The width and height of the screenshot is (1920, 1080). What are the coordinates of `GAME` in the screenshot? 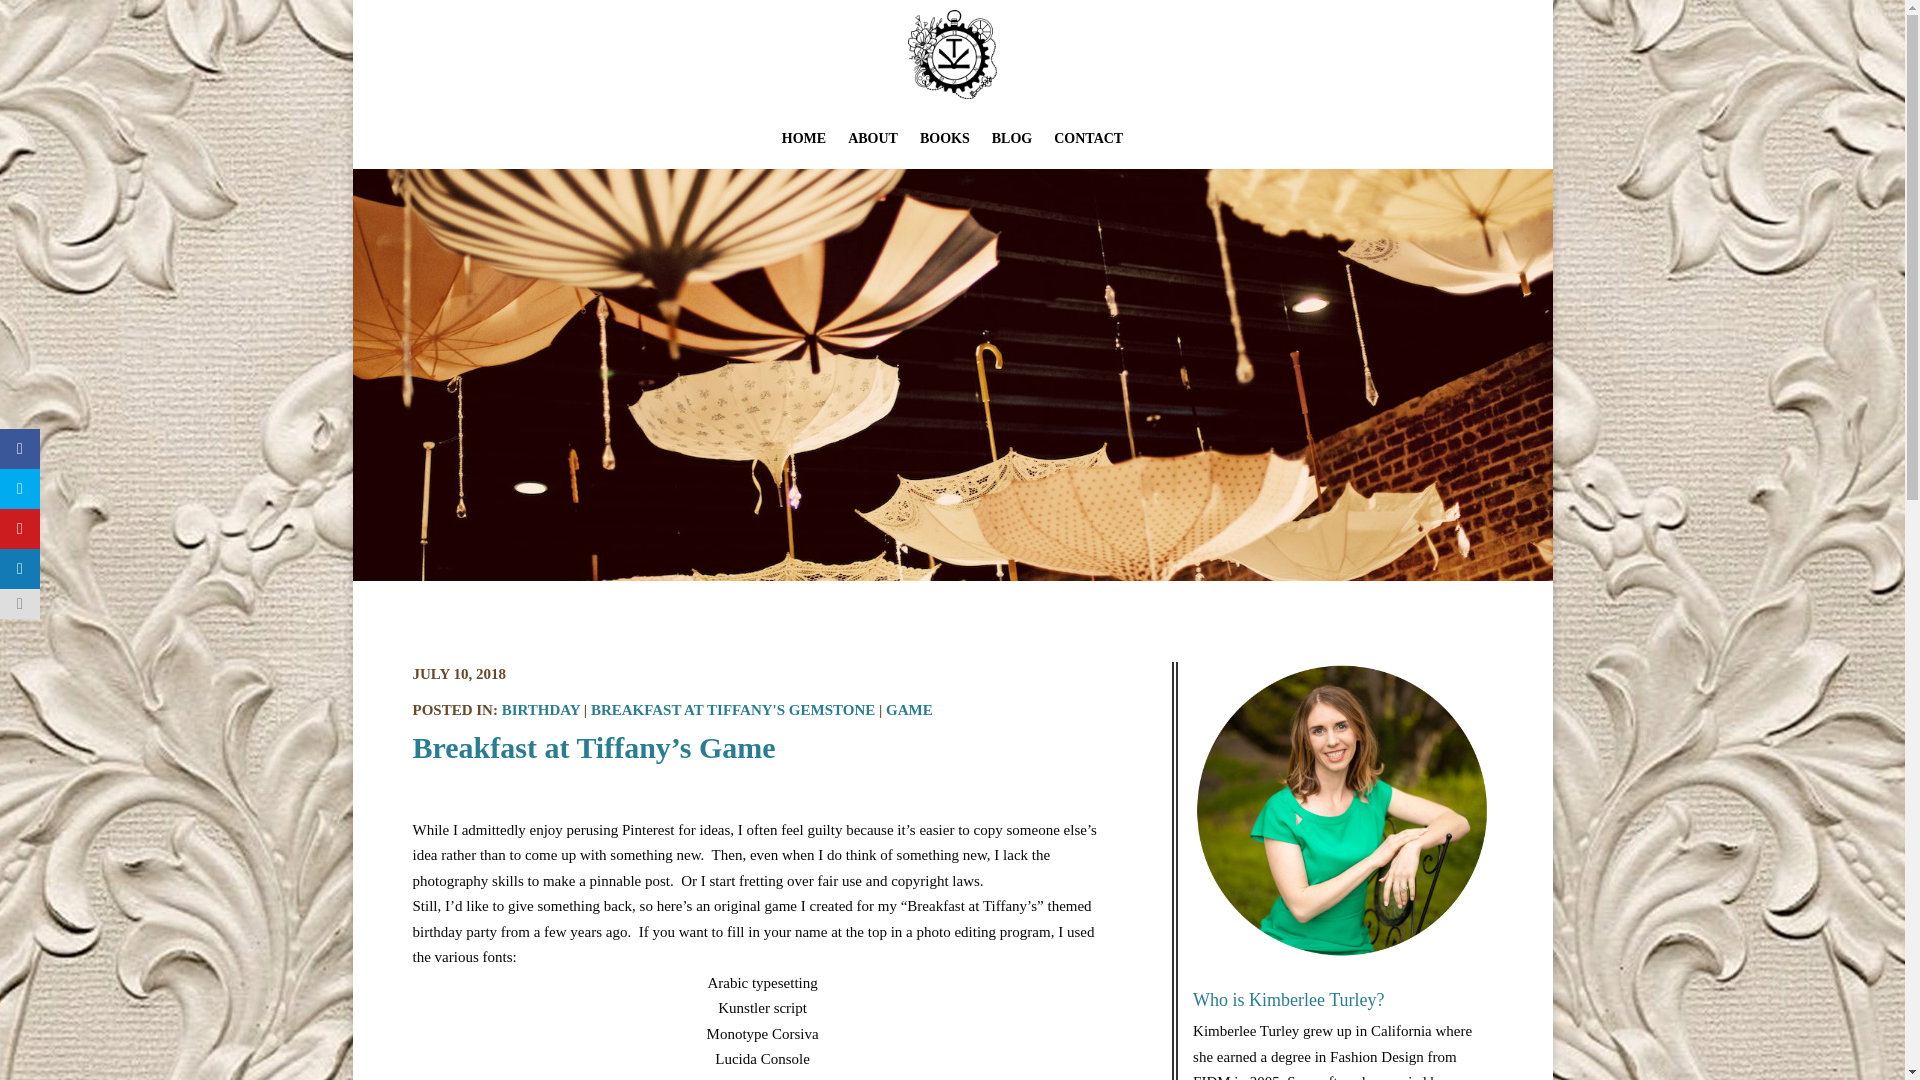 It's located at (909, 710).